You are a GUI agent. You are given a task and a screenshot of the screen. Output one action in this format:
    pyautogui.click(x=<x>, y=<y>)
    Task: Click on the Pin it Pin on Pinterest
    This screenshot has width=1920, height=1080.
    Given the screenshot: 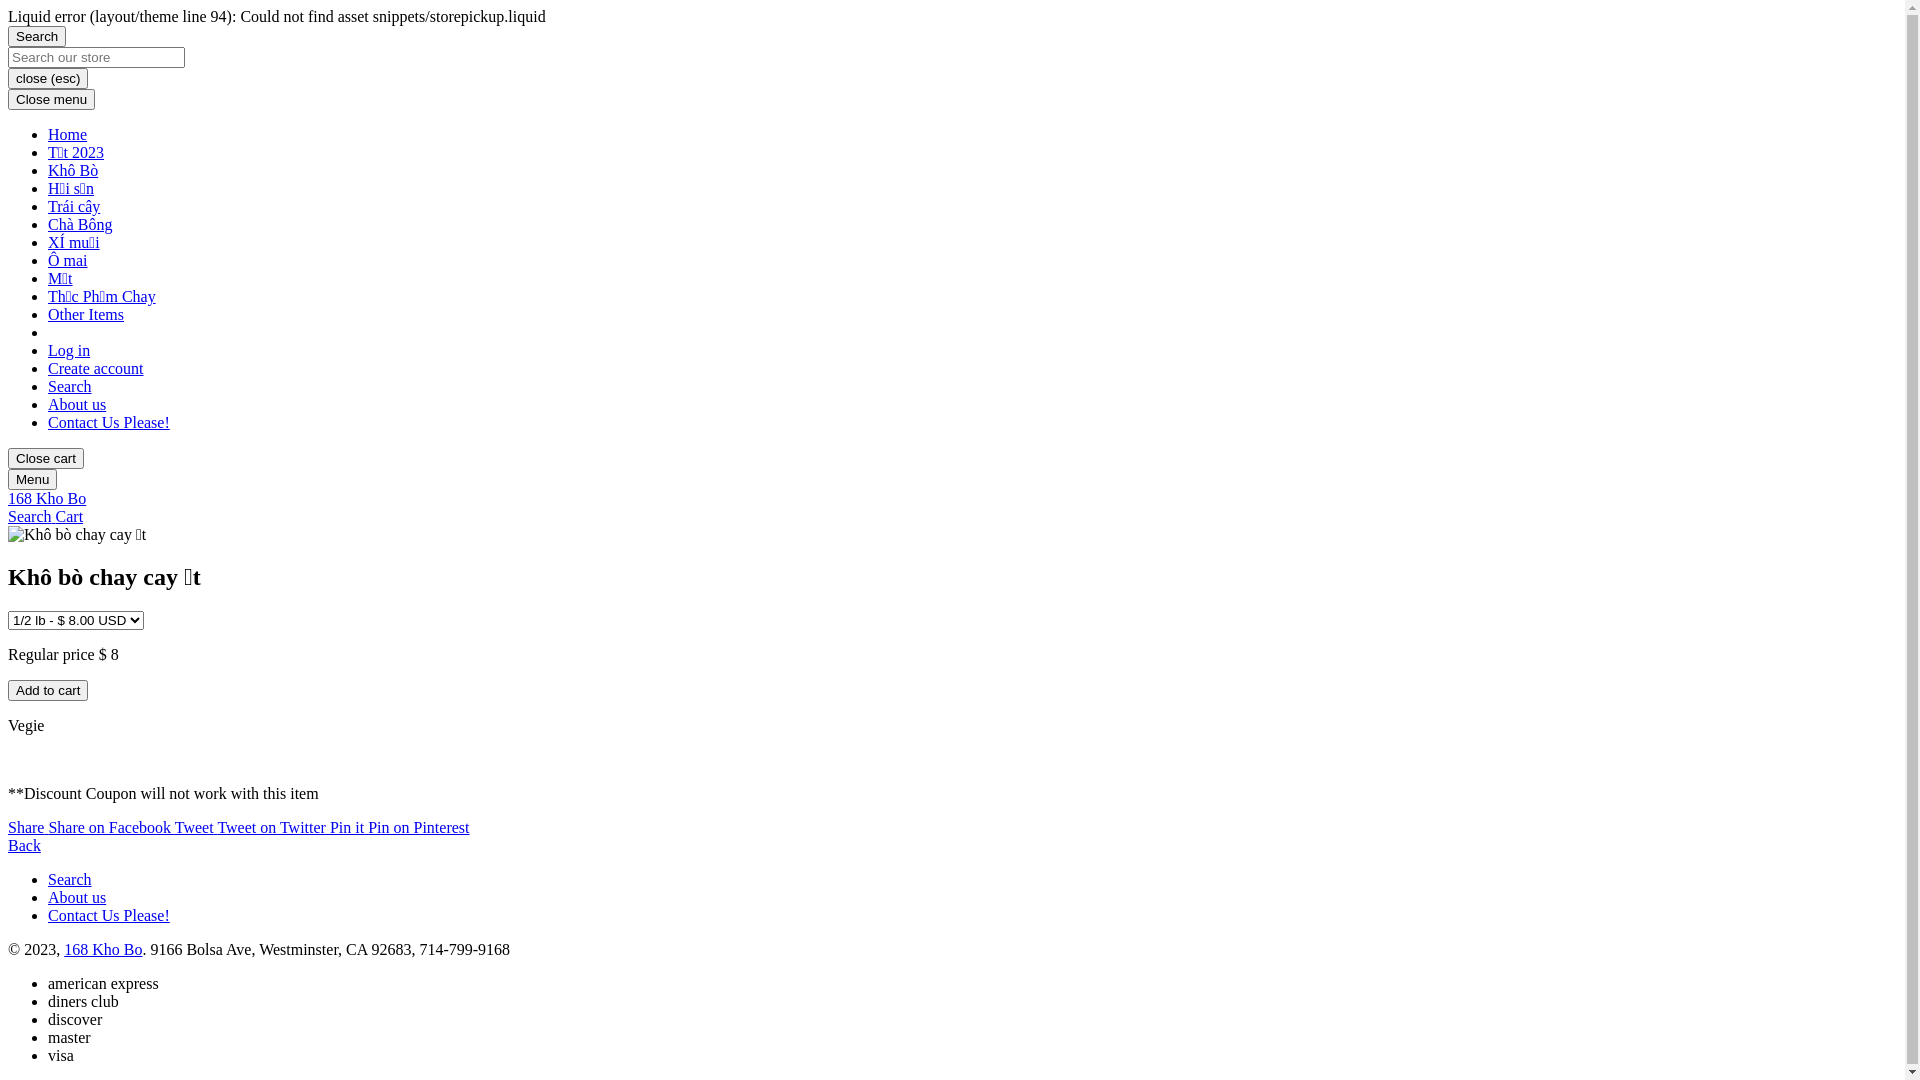 What is the action you would take?
    pyautogui.click(x=400, y=828)
    